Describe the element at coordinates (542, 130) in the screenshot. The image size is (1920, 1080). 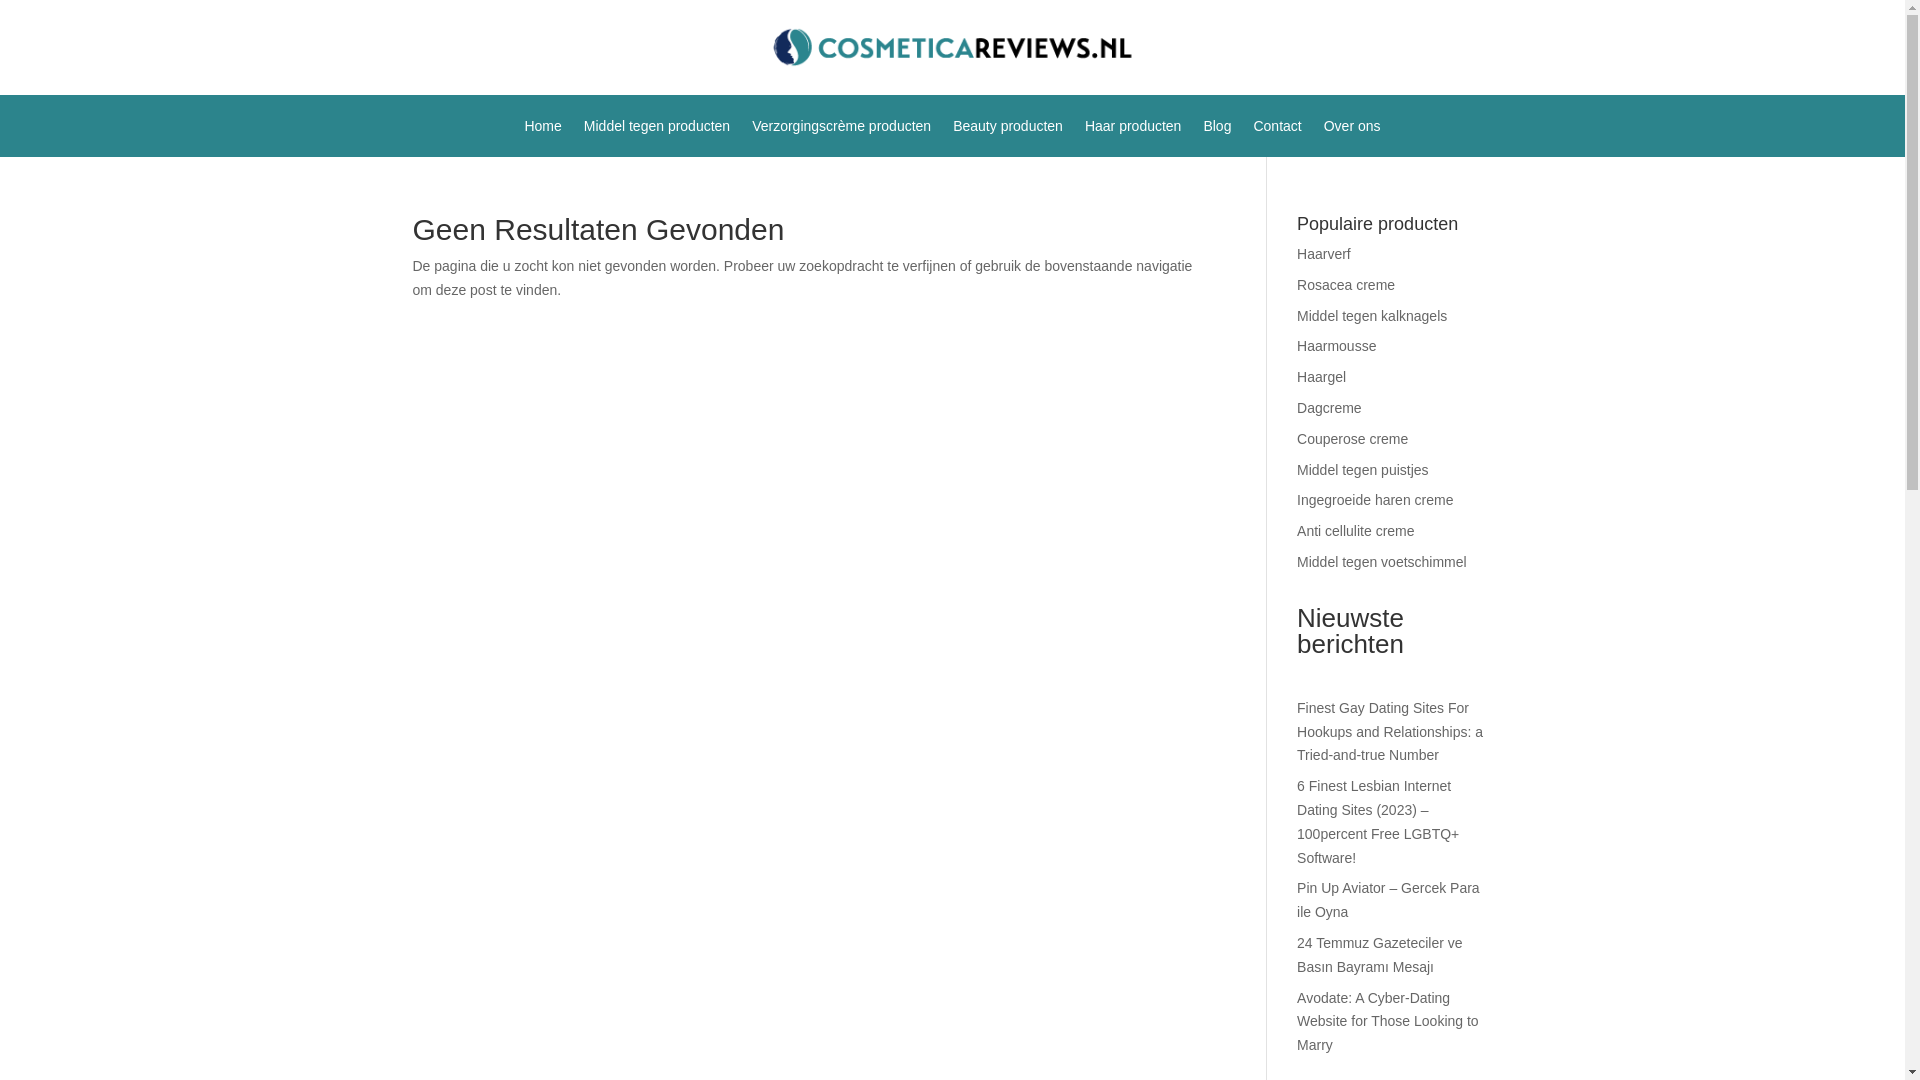
I see `Home` at that location.